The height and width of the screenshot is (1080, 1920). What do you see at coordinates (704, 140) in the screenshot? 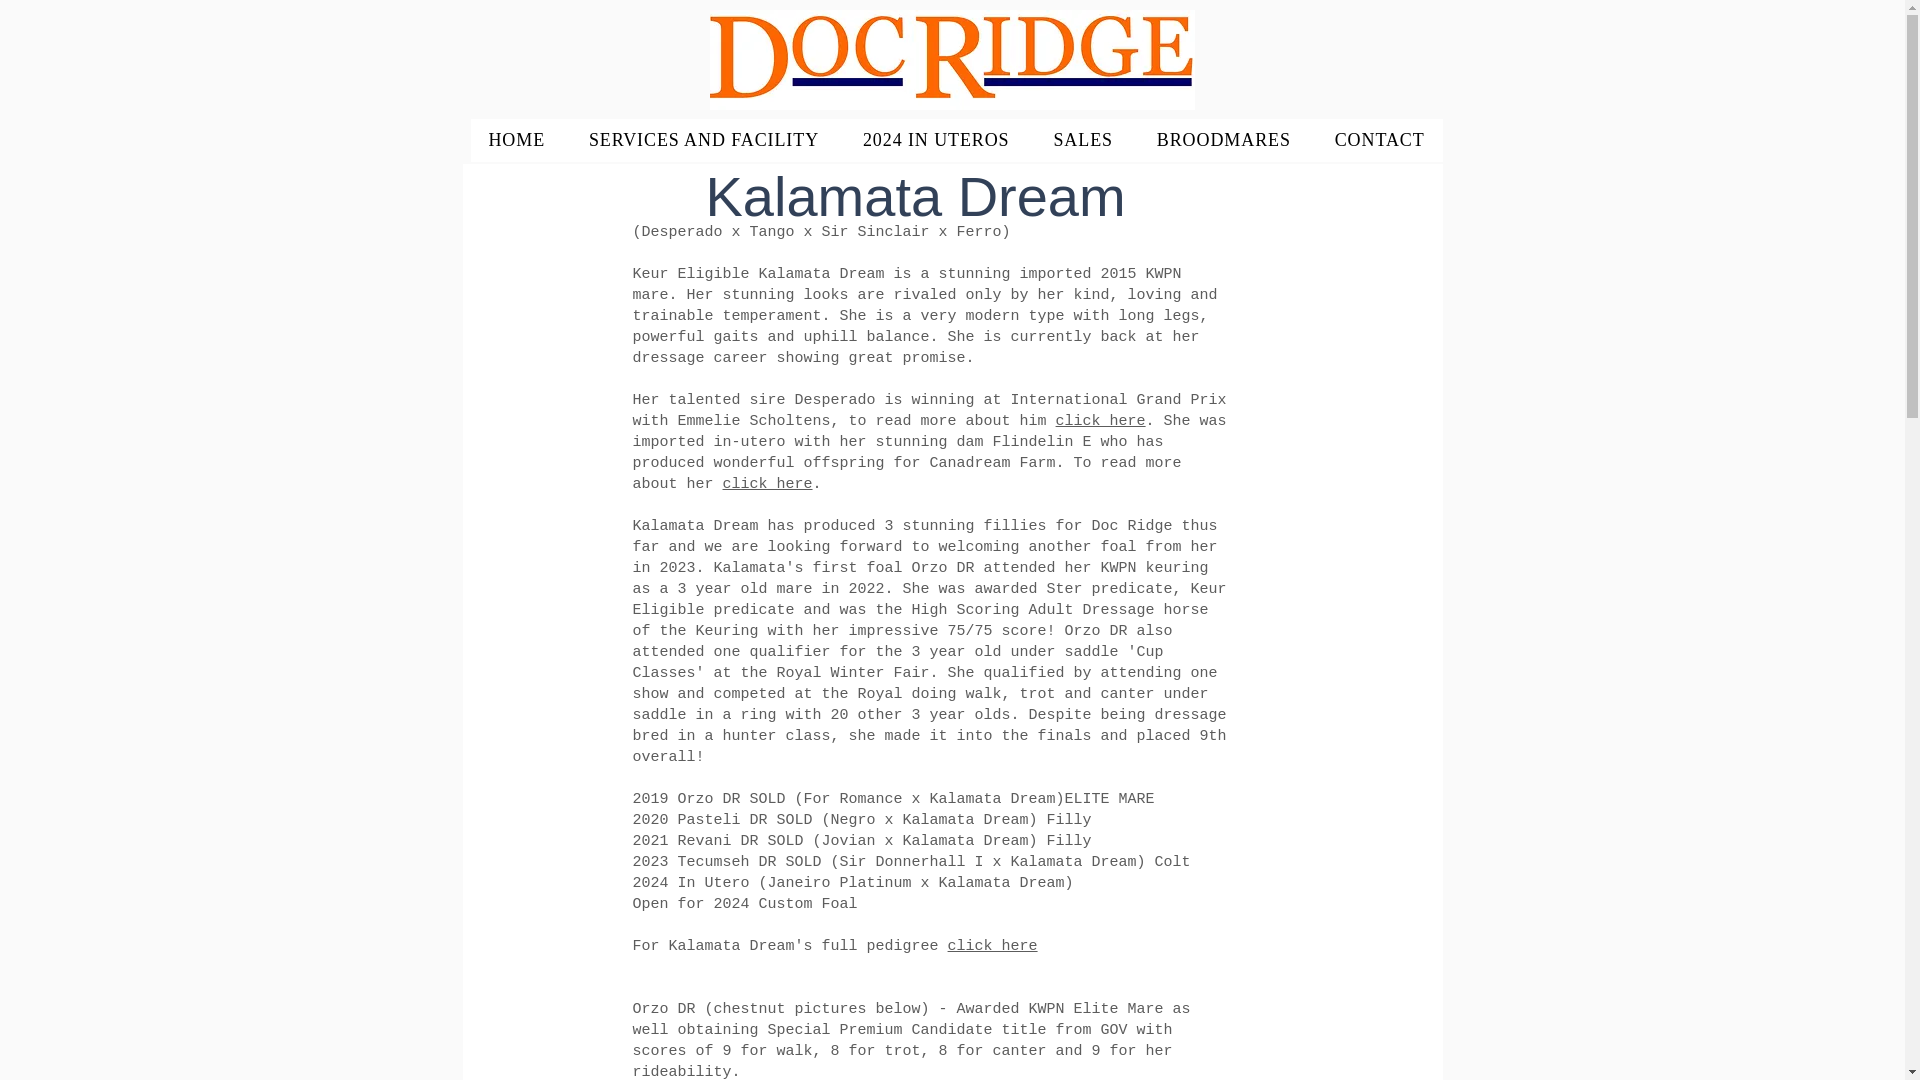
I see `SERVICES AND FACILITY` at bounding box center [704, 140].